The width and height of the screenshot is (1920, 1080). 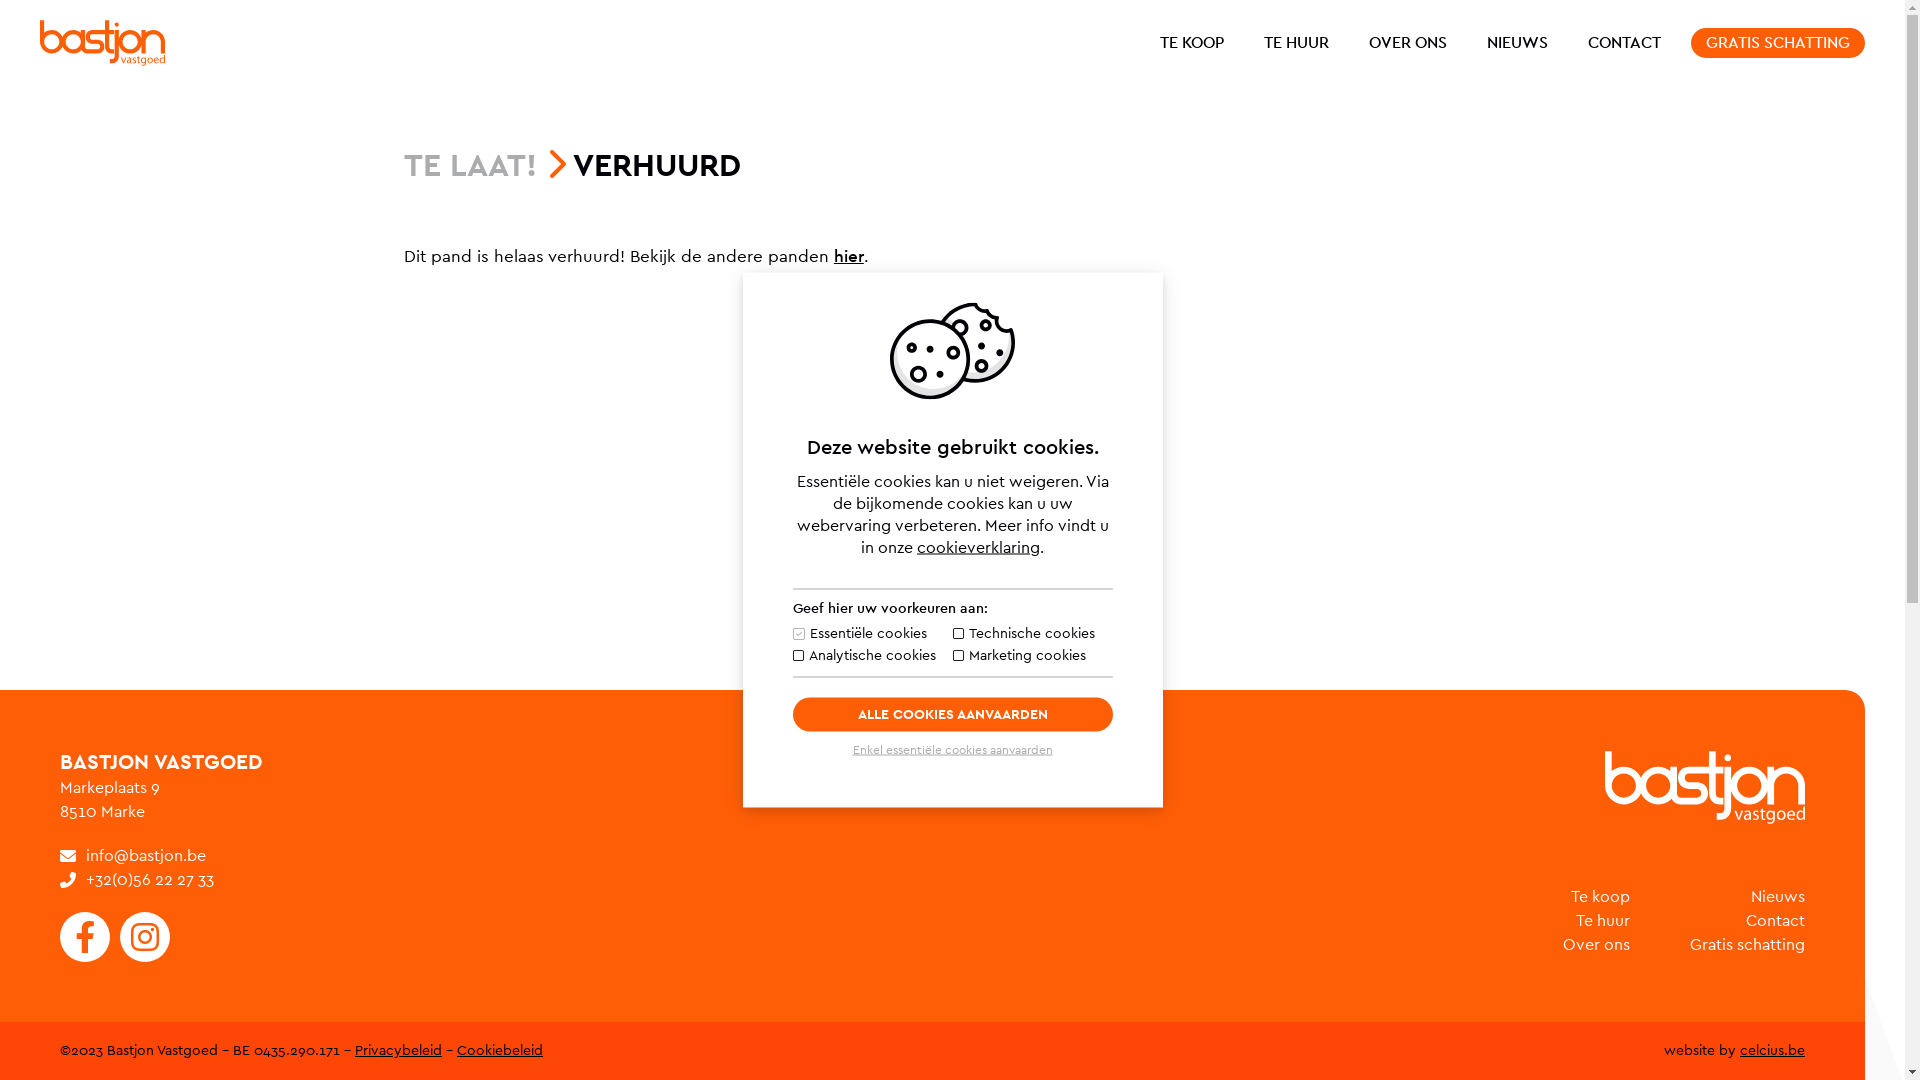 What do you see at coordinates (1518, 43) in the screenshot?
I see `NIEUWS` at bounding box center [1518, 43].